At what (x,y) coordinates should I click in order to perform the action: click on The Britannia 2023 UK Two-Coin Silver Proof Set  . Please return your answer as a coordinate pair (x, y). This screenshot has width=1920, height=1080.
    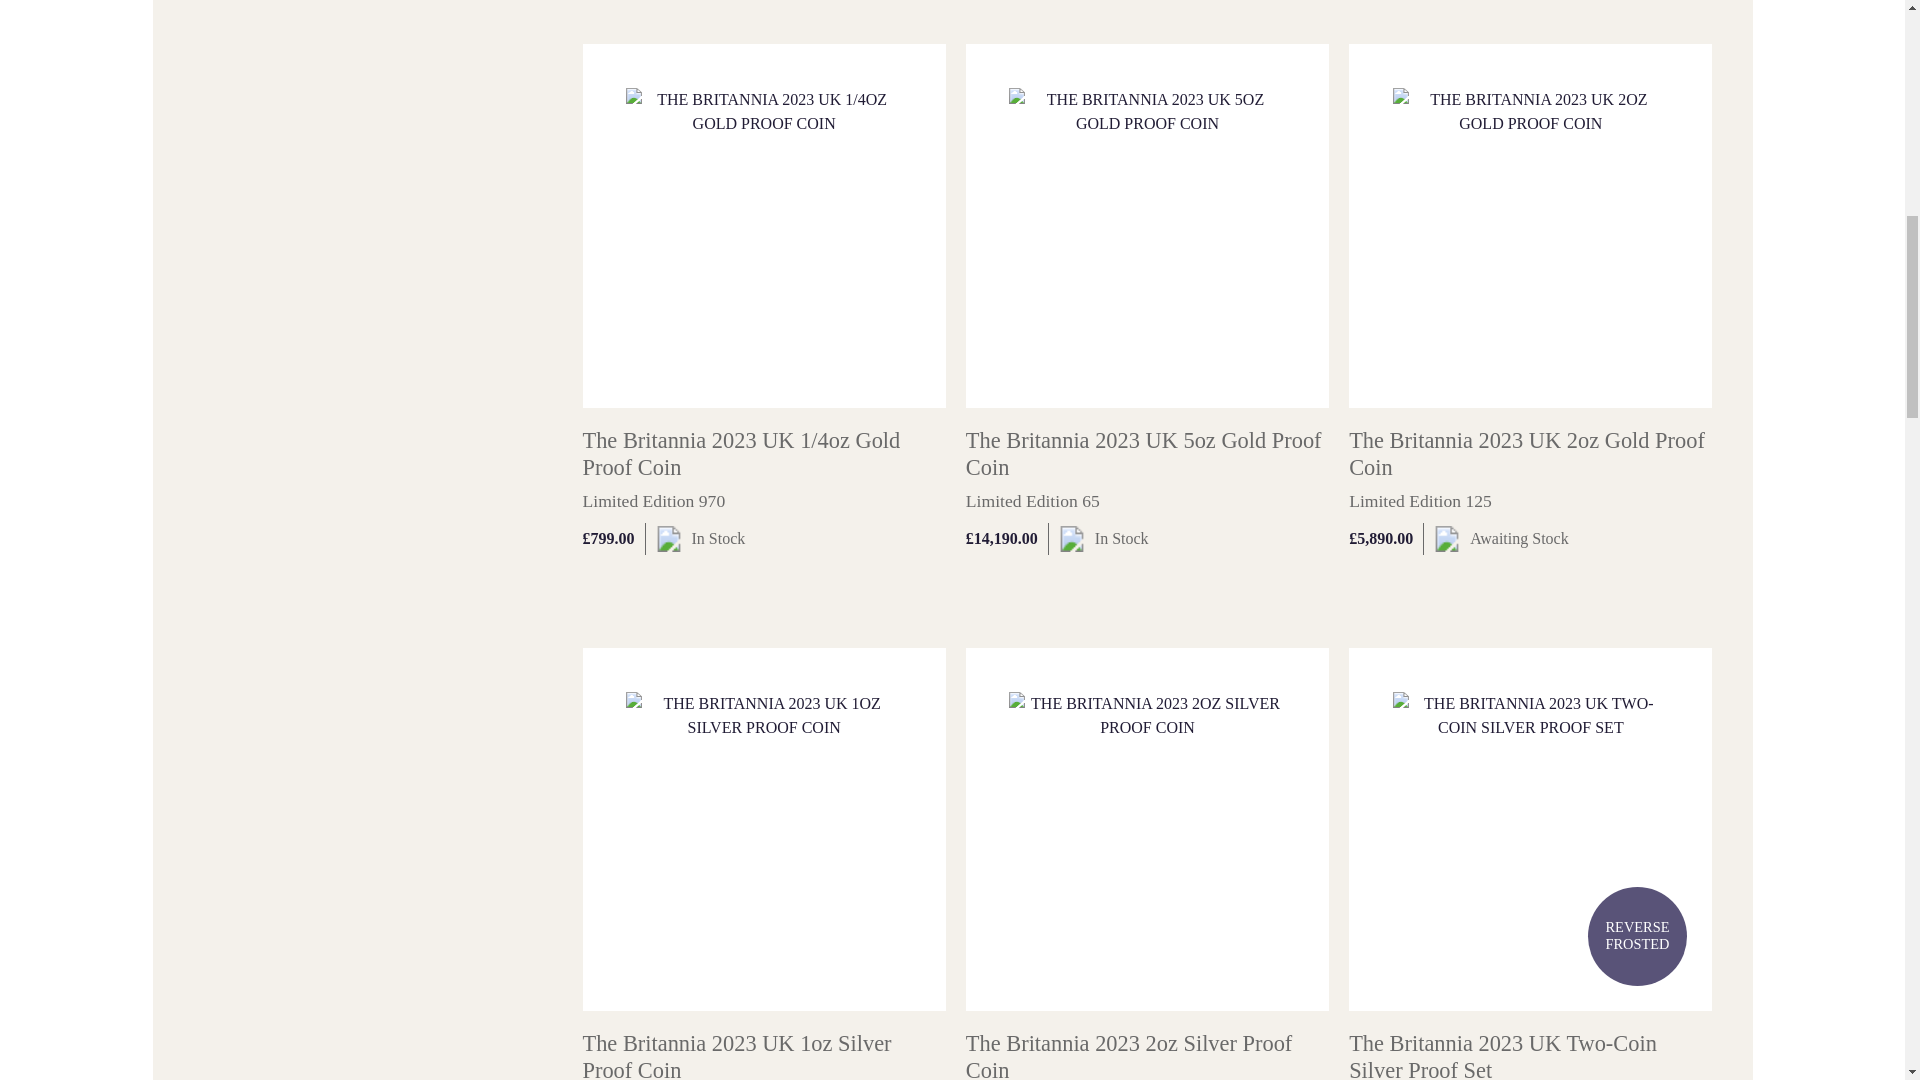
    Looking at the image, I should click on (1530, 829).